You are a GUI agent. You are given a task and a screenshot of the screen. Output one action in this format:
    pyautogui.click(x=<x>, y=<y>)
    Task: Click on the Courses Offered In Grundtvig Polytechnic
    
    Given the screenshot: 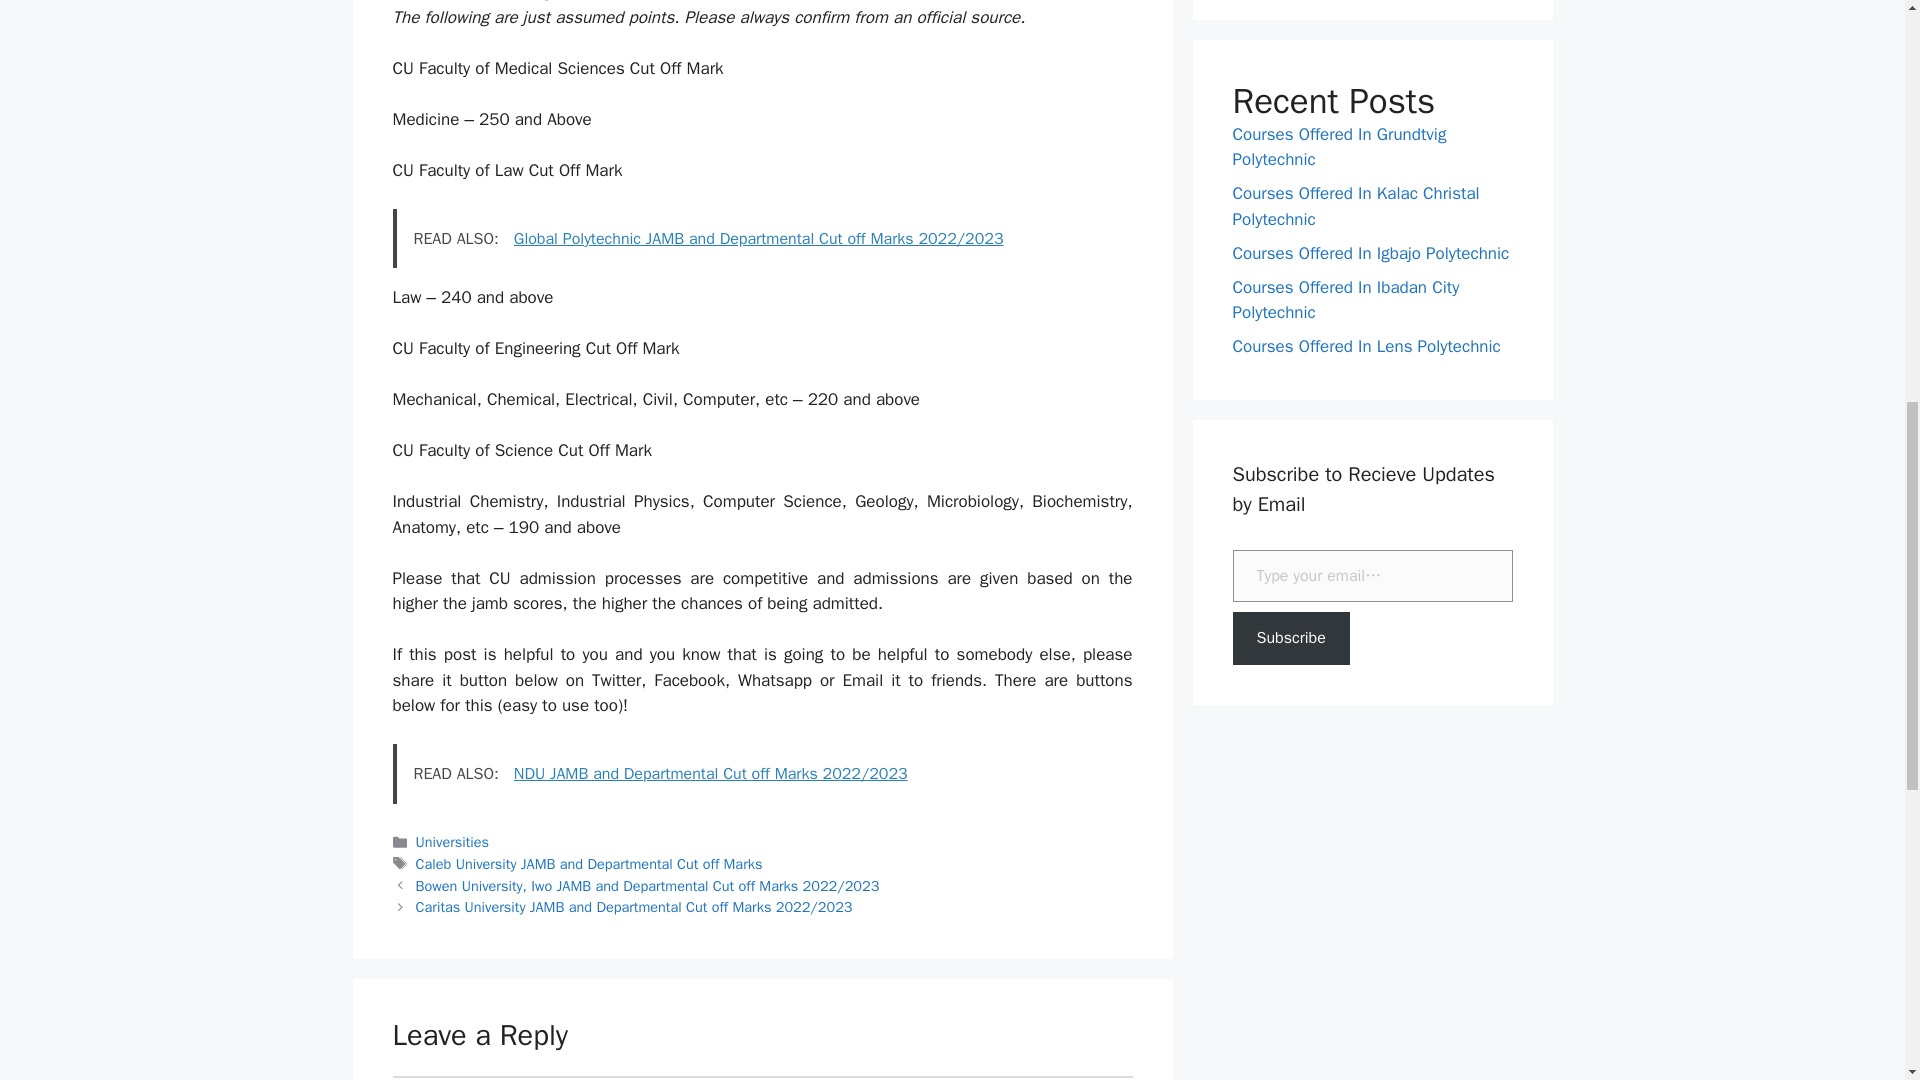 What is the action you would take?
    pyautogui.click(x=1338, y=147)
    